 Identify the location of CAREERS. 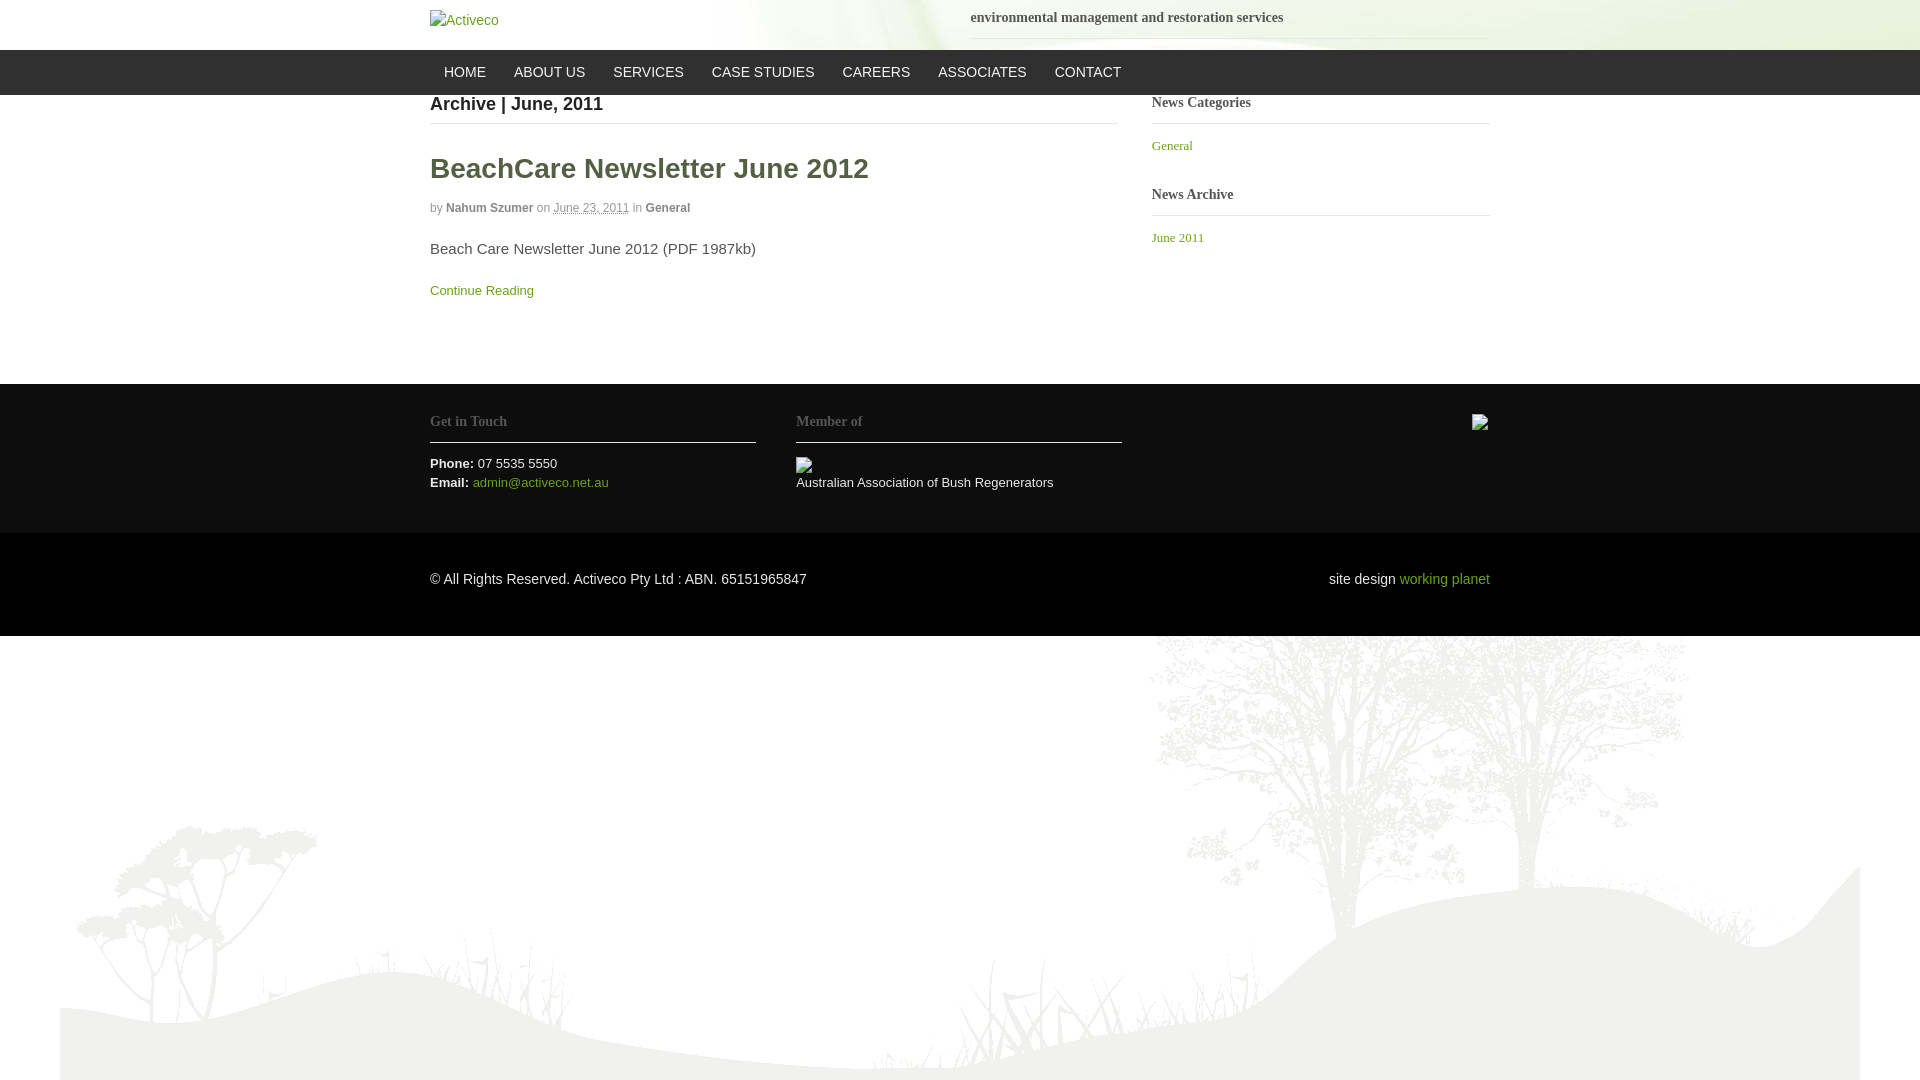
(877, 72).